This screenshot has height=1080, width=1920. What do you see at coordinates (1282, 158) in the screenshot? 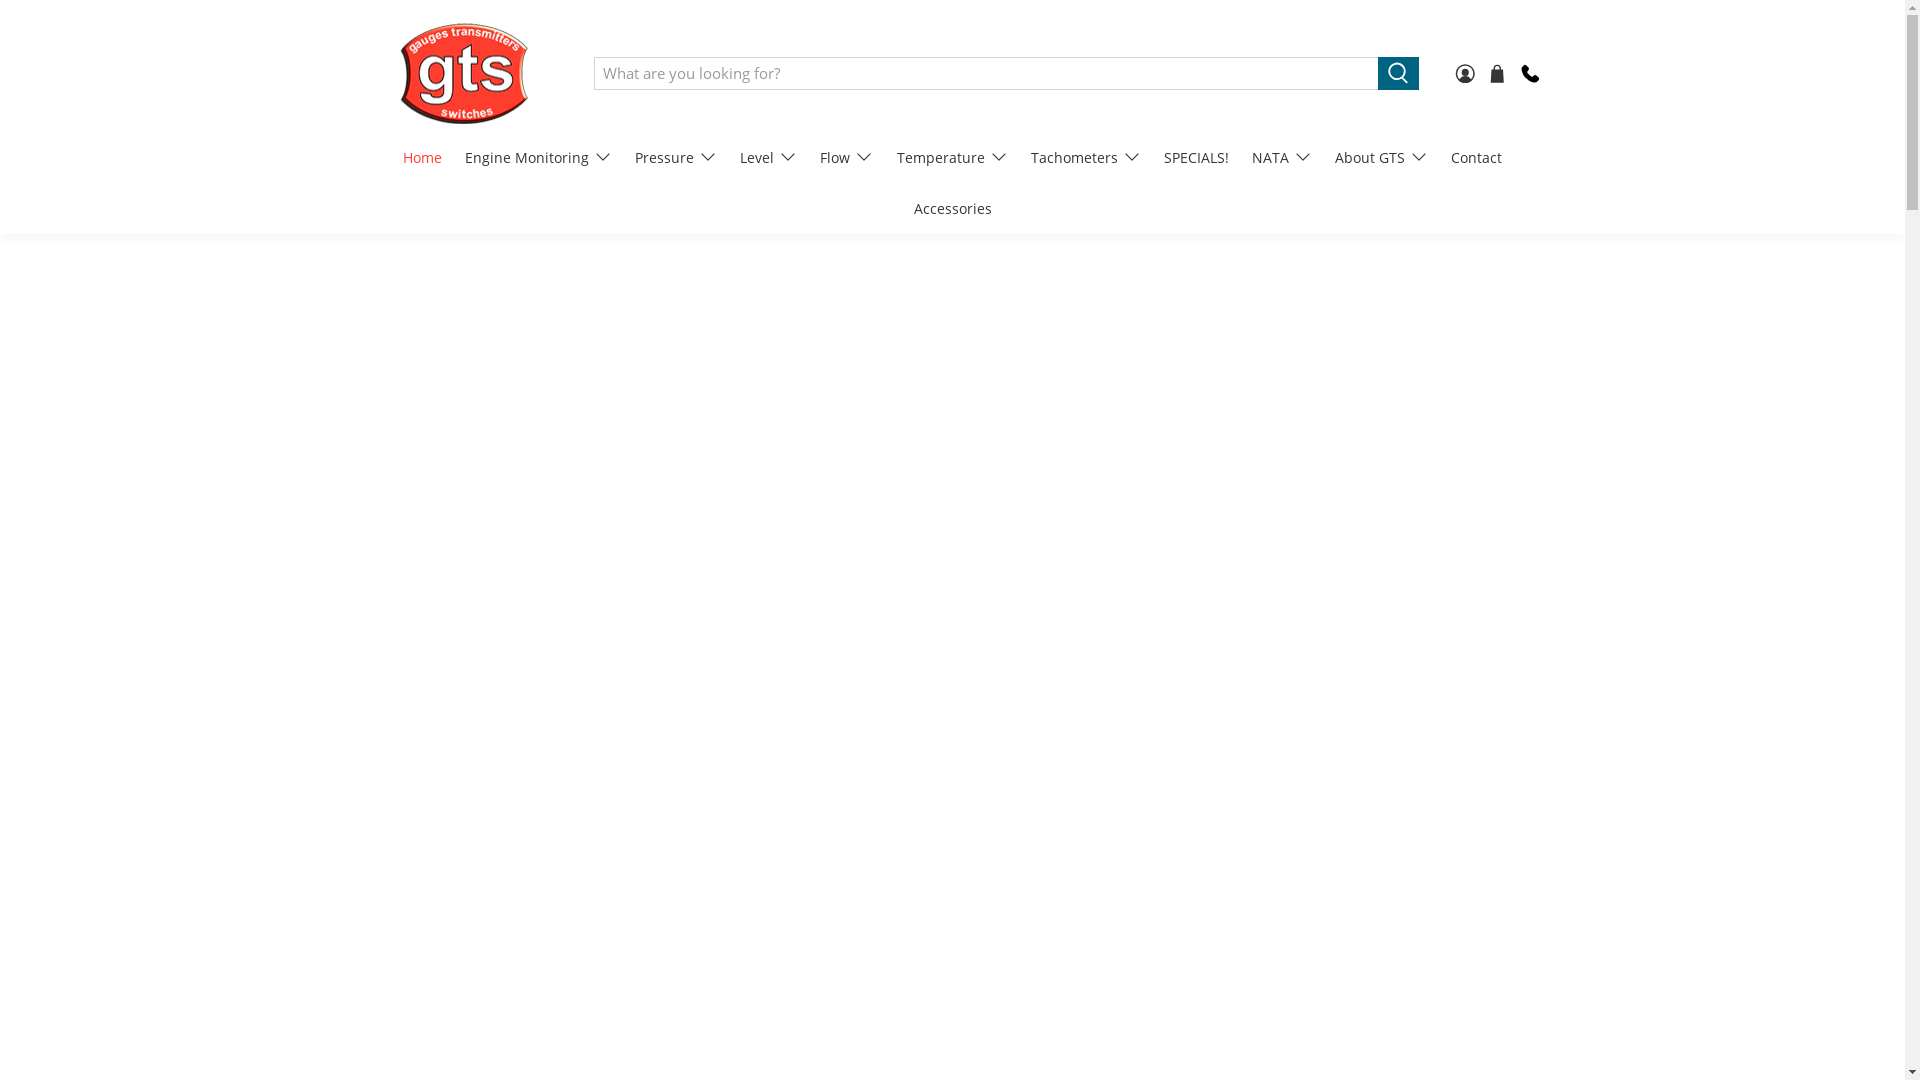
I see `NATA` at bounding box center [1282, 158].